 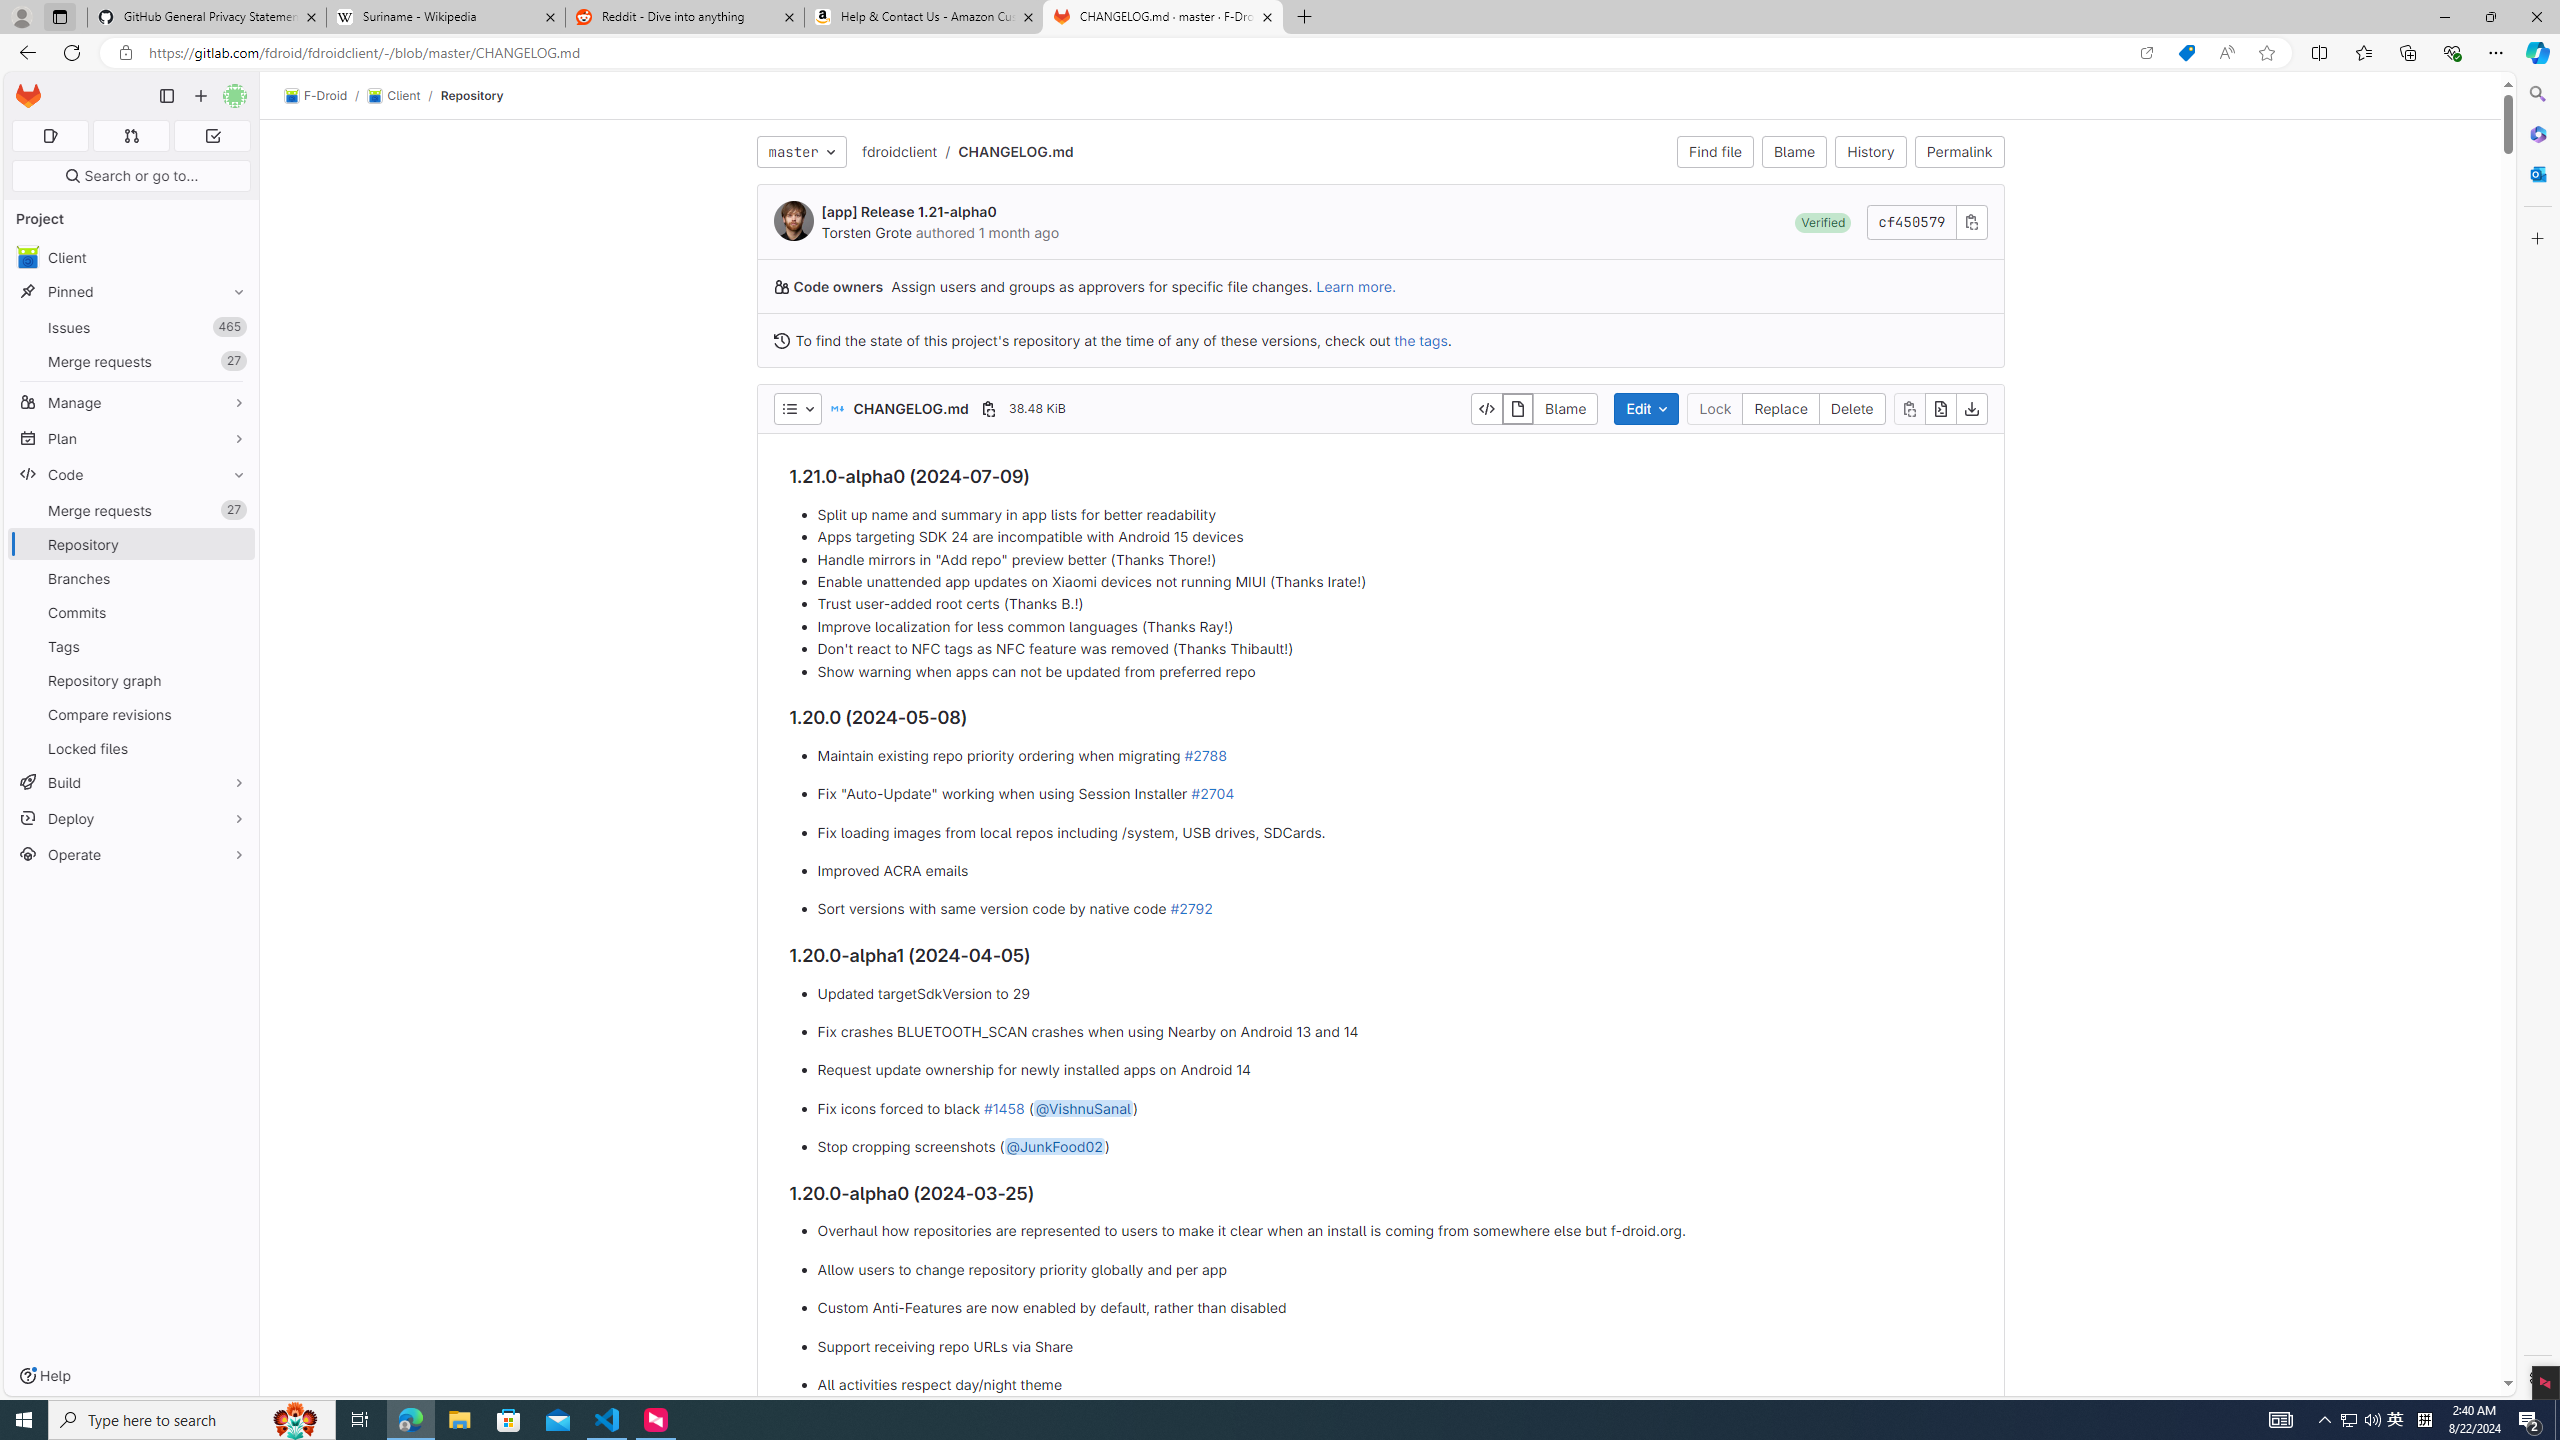 What do you see at coordinates (1394, 1148) in the screenshot?
I see `Stop cropping screenshots (@JunkFood02)` at bounding box center [1394, 1148].